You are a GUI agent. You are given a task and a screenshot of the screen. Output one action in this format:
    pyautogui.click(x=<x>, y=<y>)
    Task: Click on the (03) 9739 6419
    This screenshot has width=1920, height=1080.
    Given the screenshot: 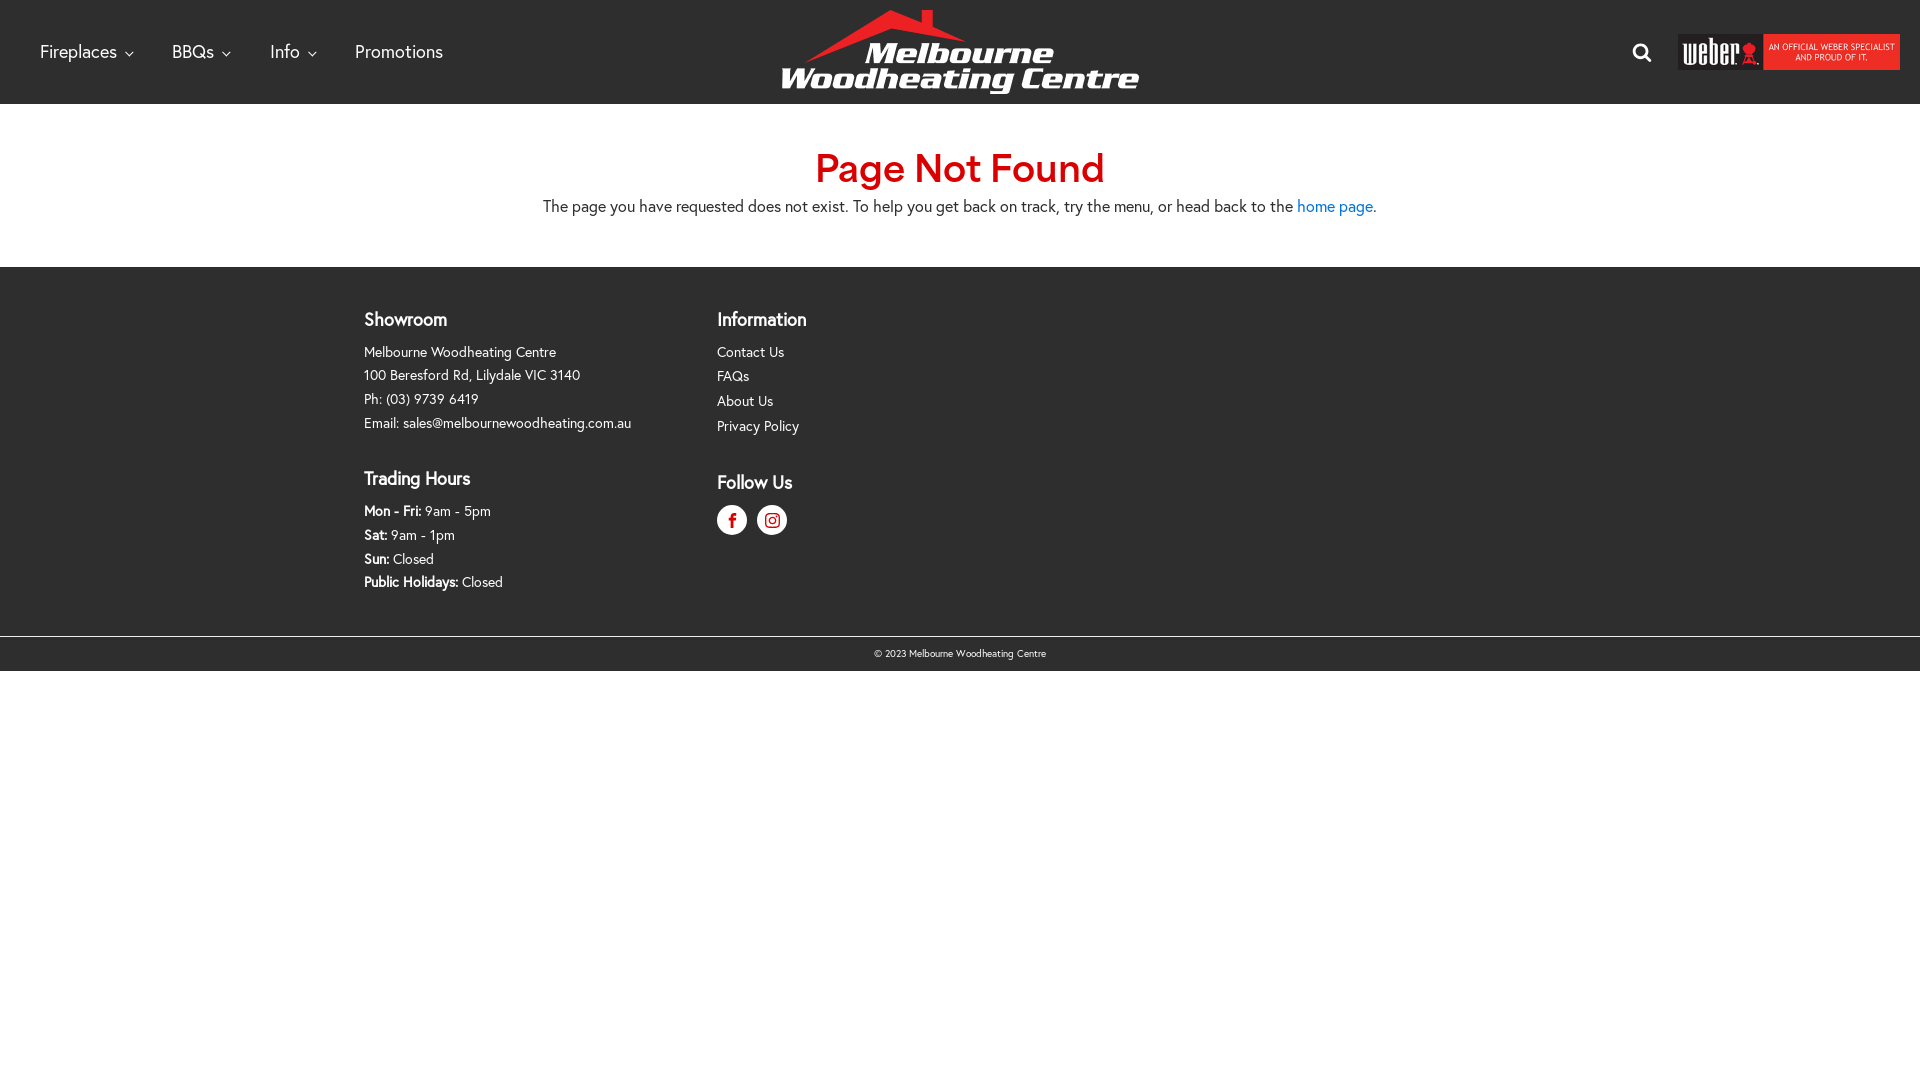 What is the action you would take?
    pyautogui.click(x=432, y=398)
    